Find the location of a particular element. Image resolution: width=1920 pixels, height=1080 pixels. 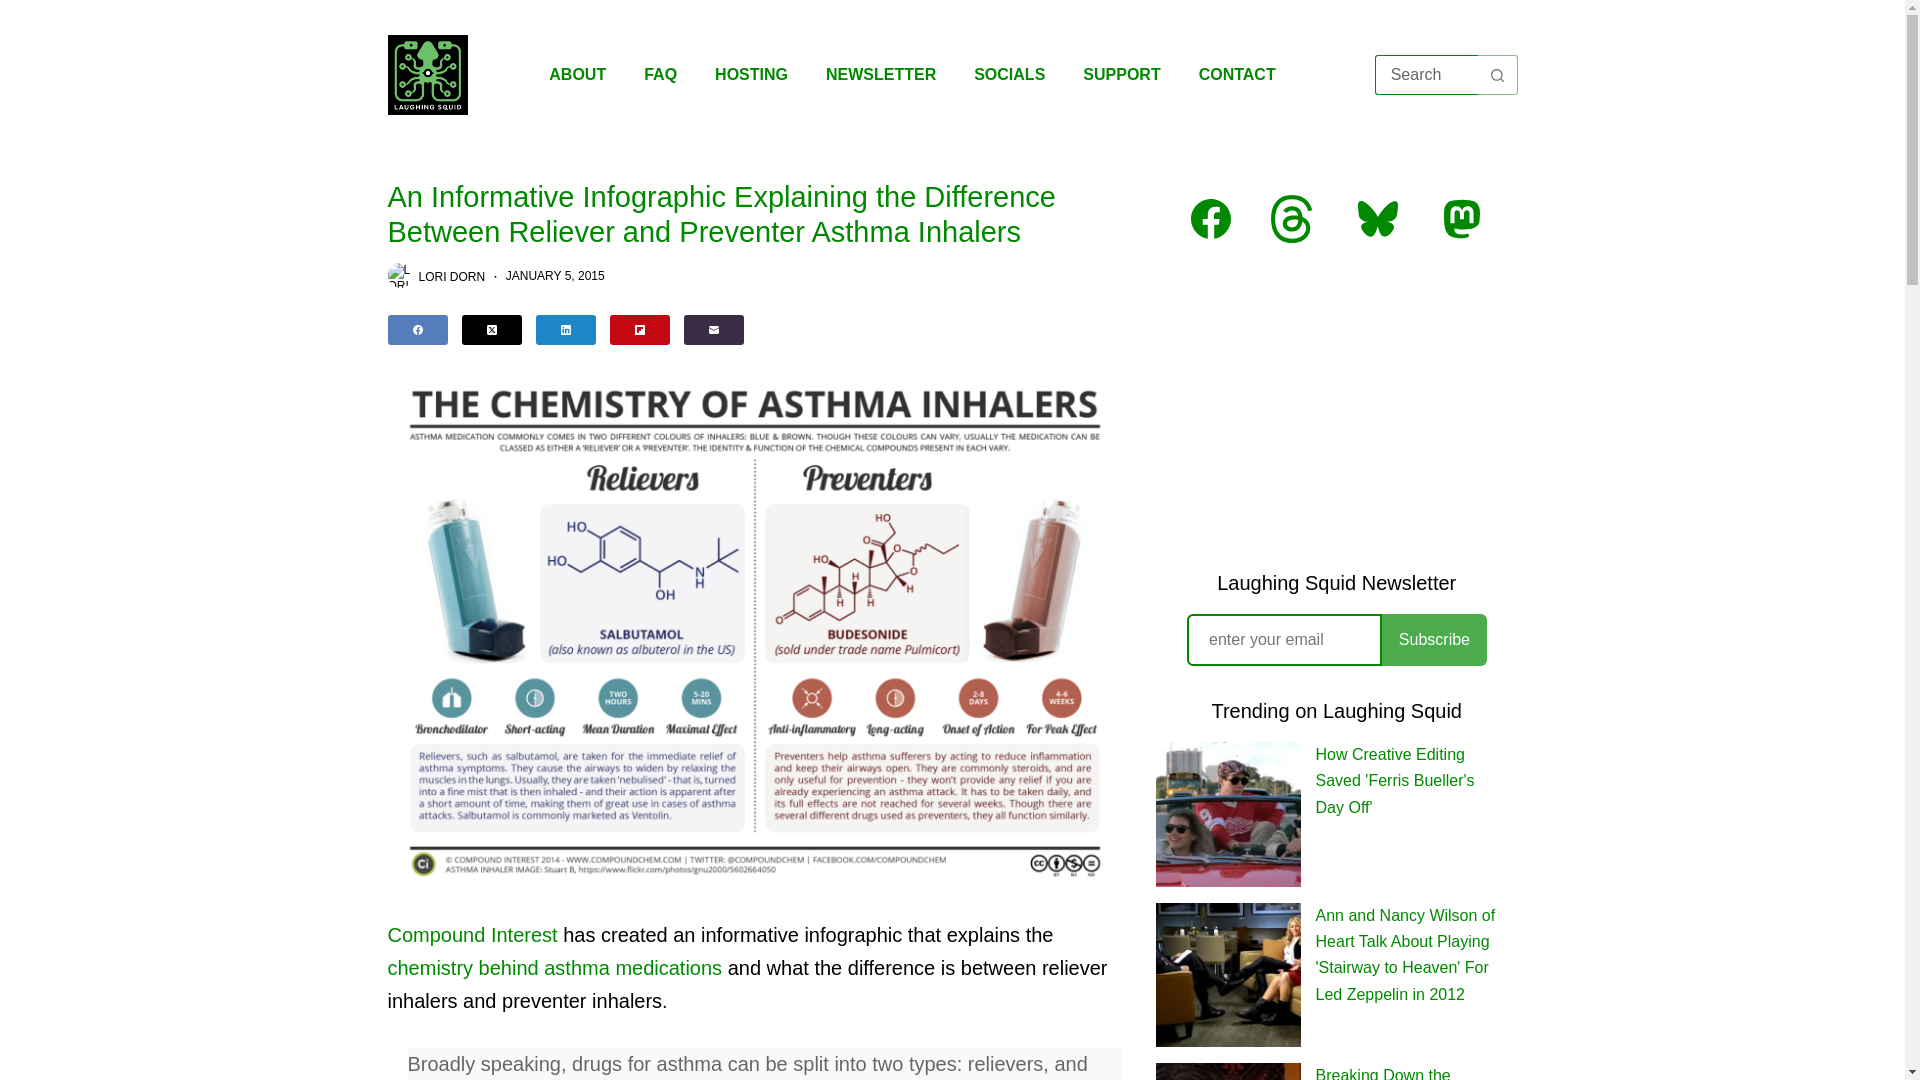

Compound Interest is located at coordinates (472, 935).